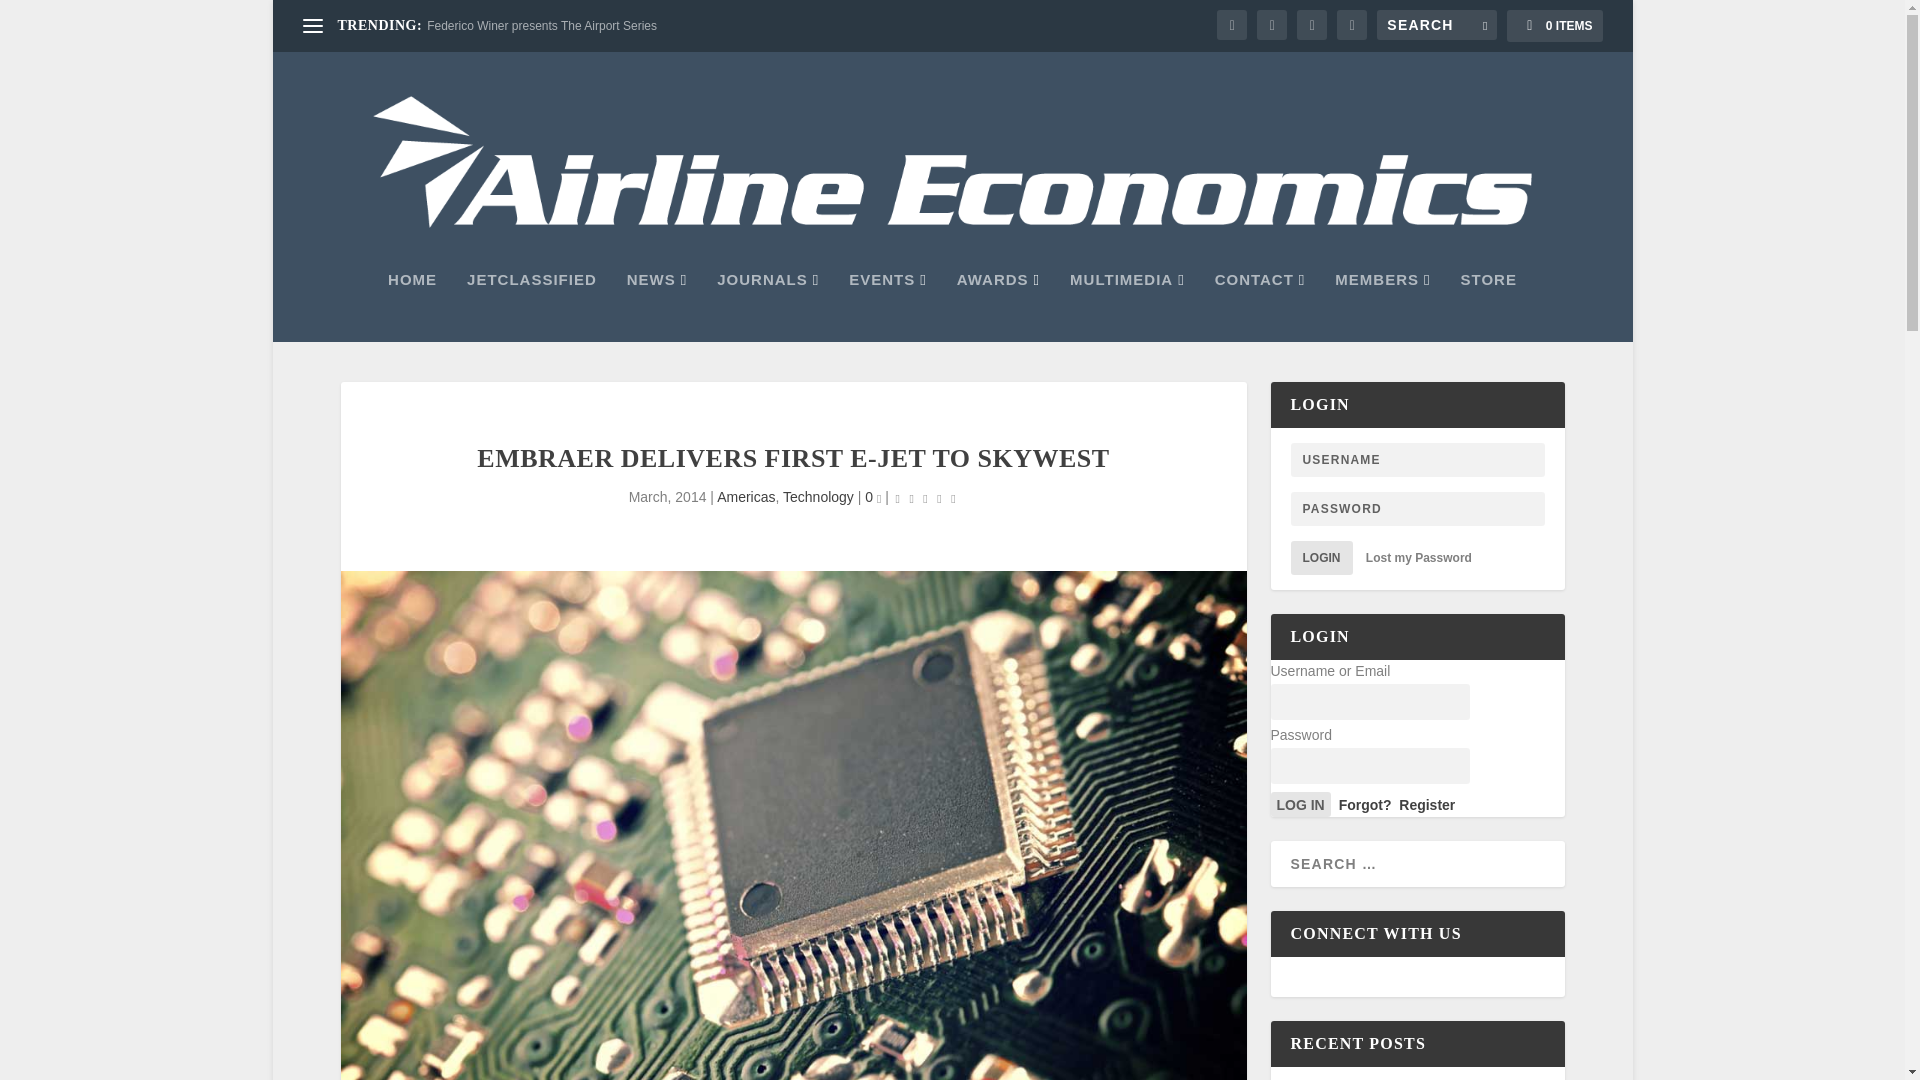 The image size is (1920, 1080). What do you see at coordinates (412, 307) in the screenshot?
I see `HOME` at bounding box center [412, 307].